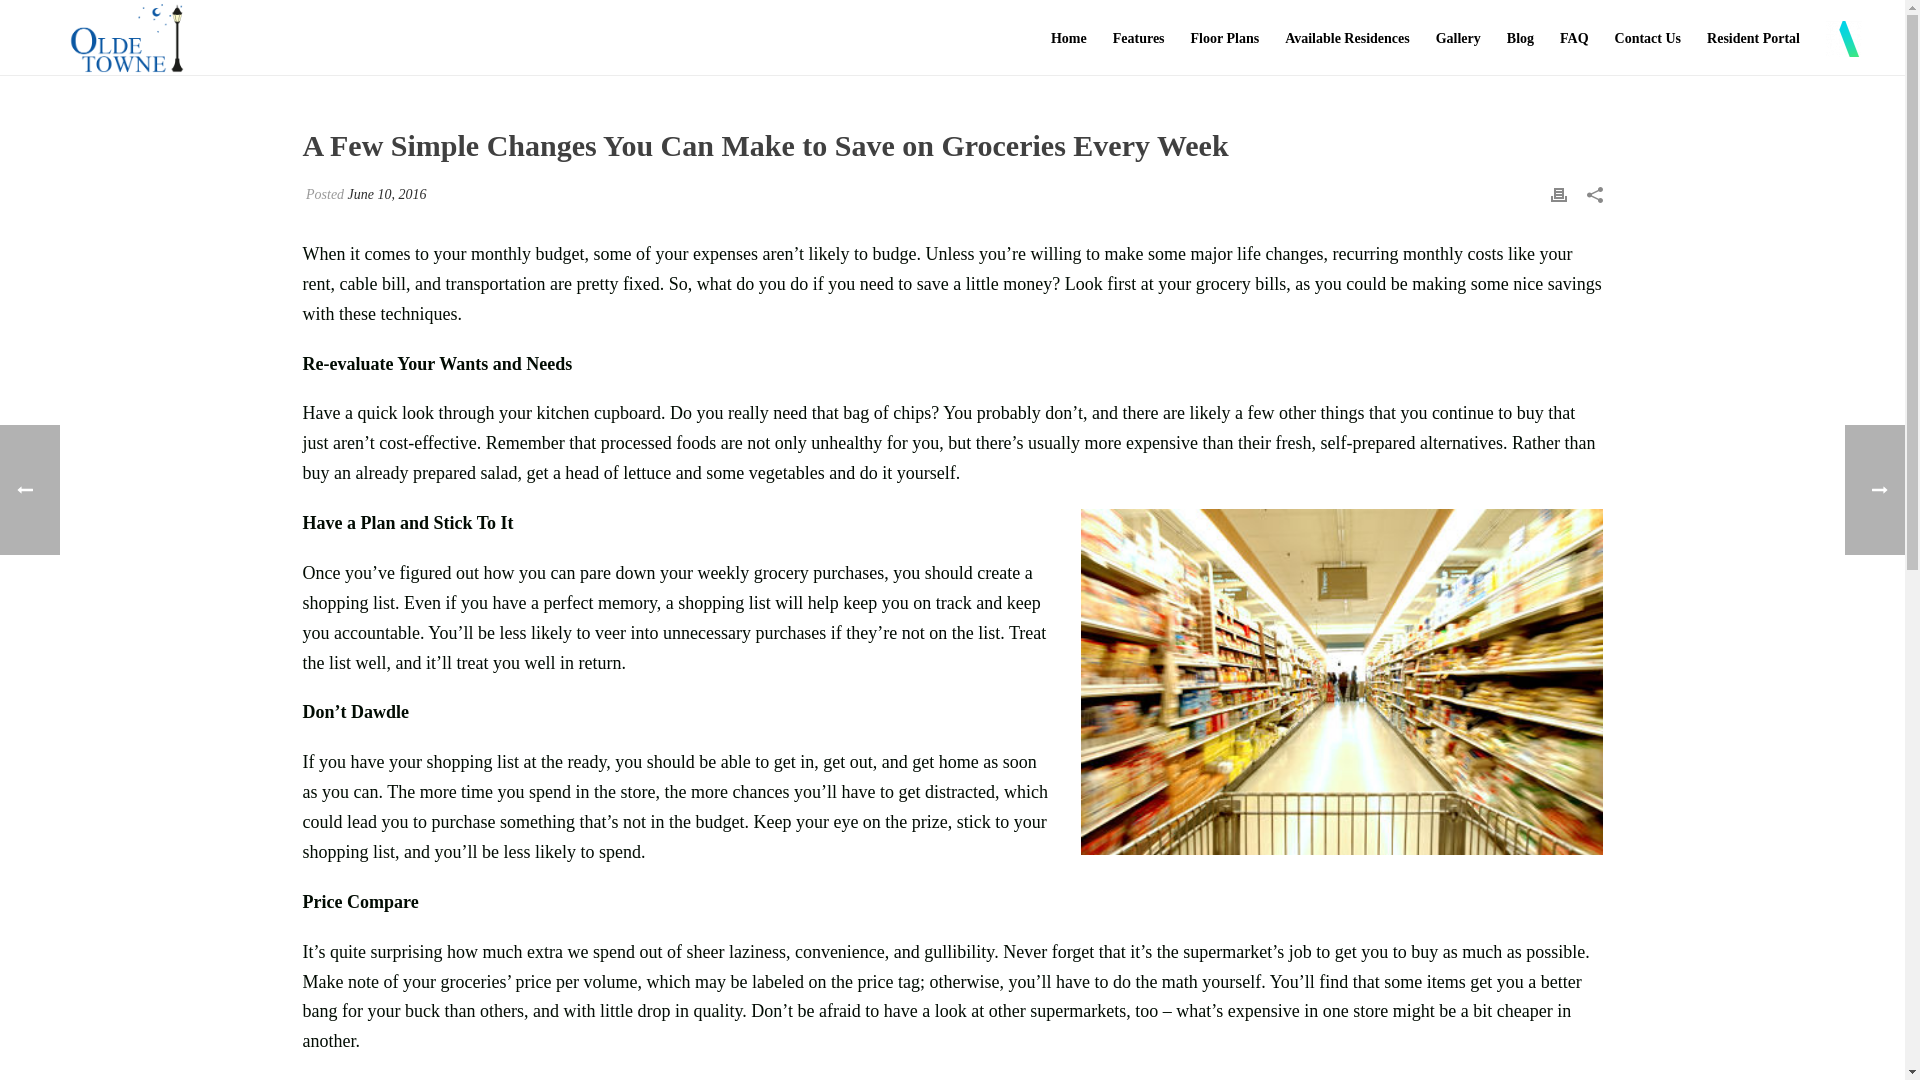 Image resolution: width=1920 pixels, height=1080 pixels. I want to click on Resident Portal, so click(1752, 38).